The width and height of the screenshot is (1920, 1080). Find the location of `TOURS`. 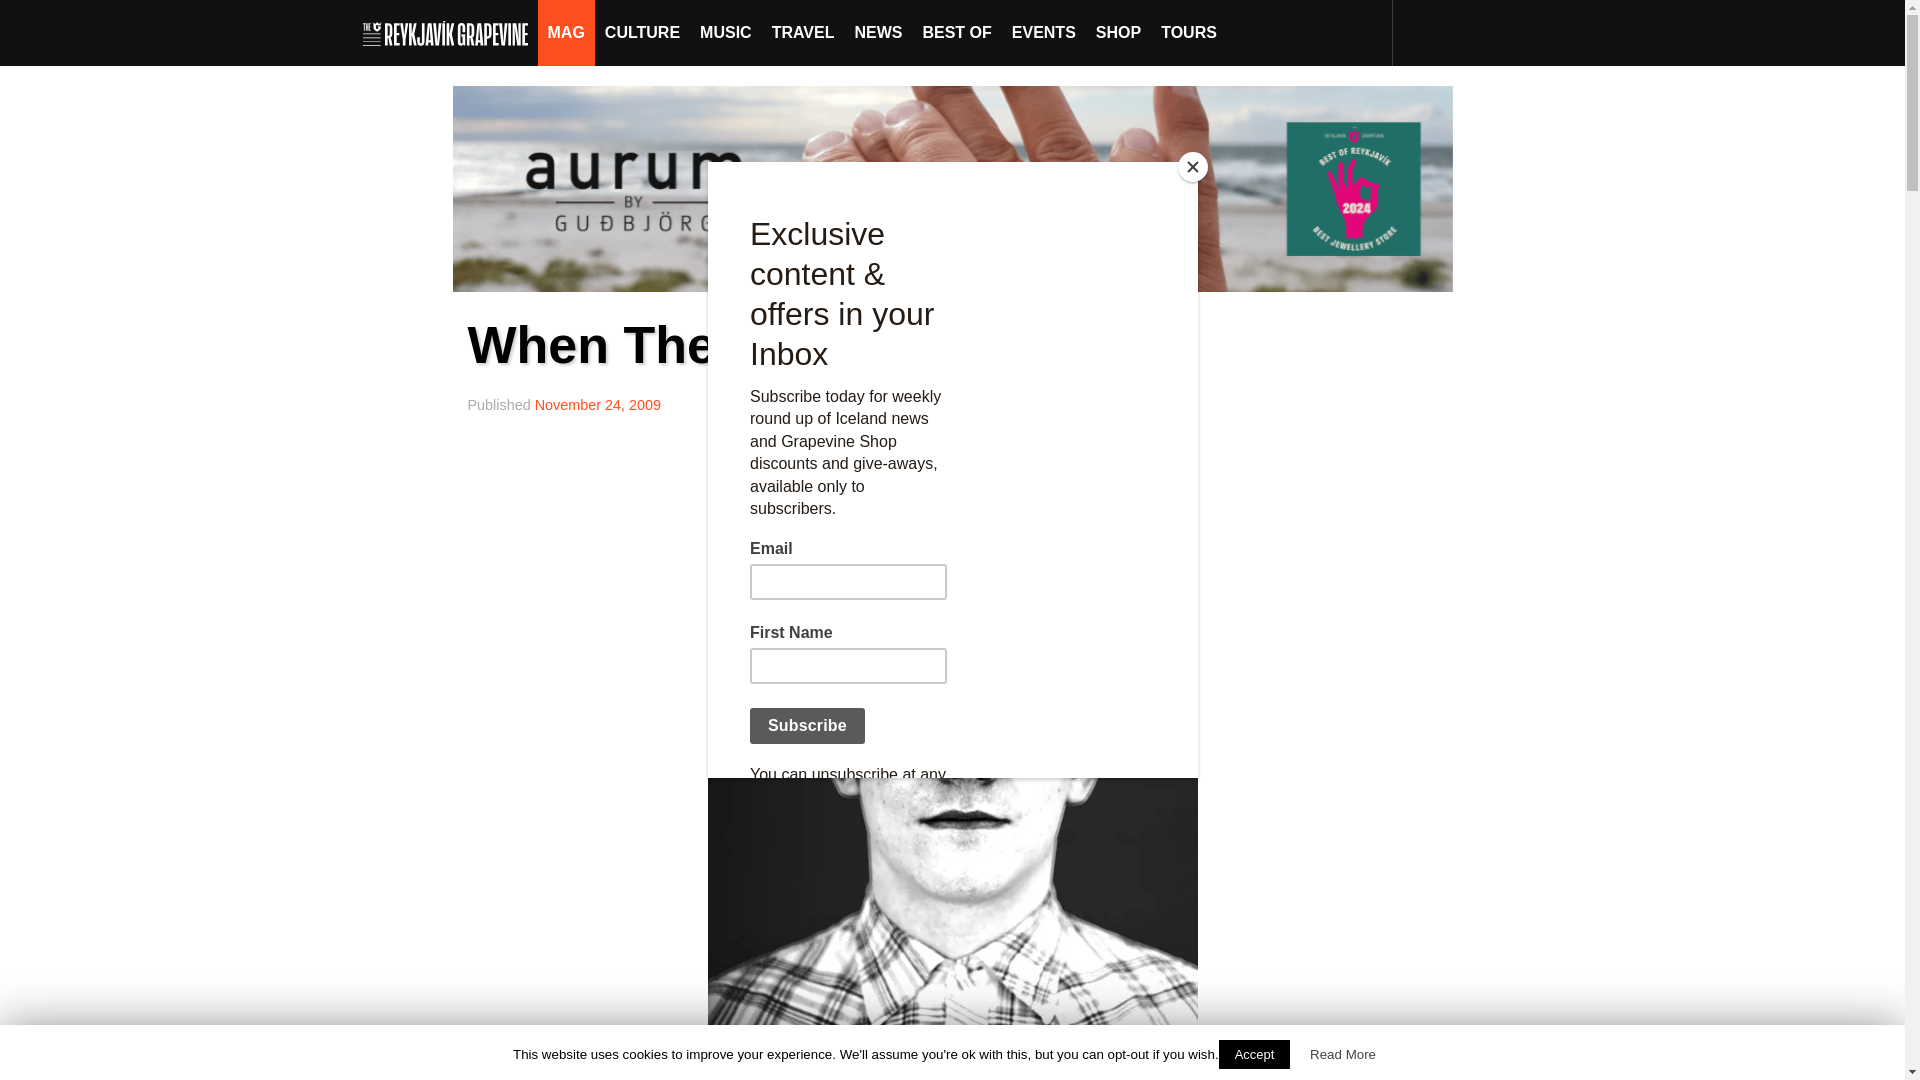

TOURS is located at coordinates (1188, 32).